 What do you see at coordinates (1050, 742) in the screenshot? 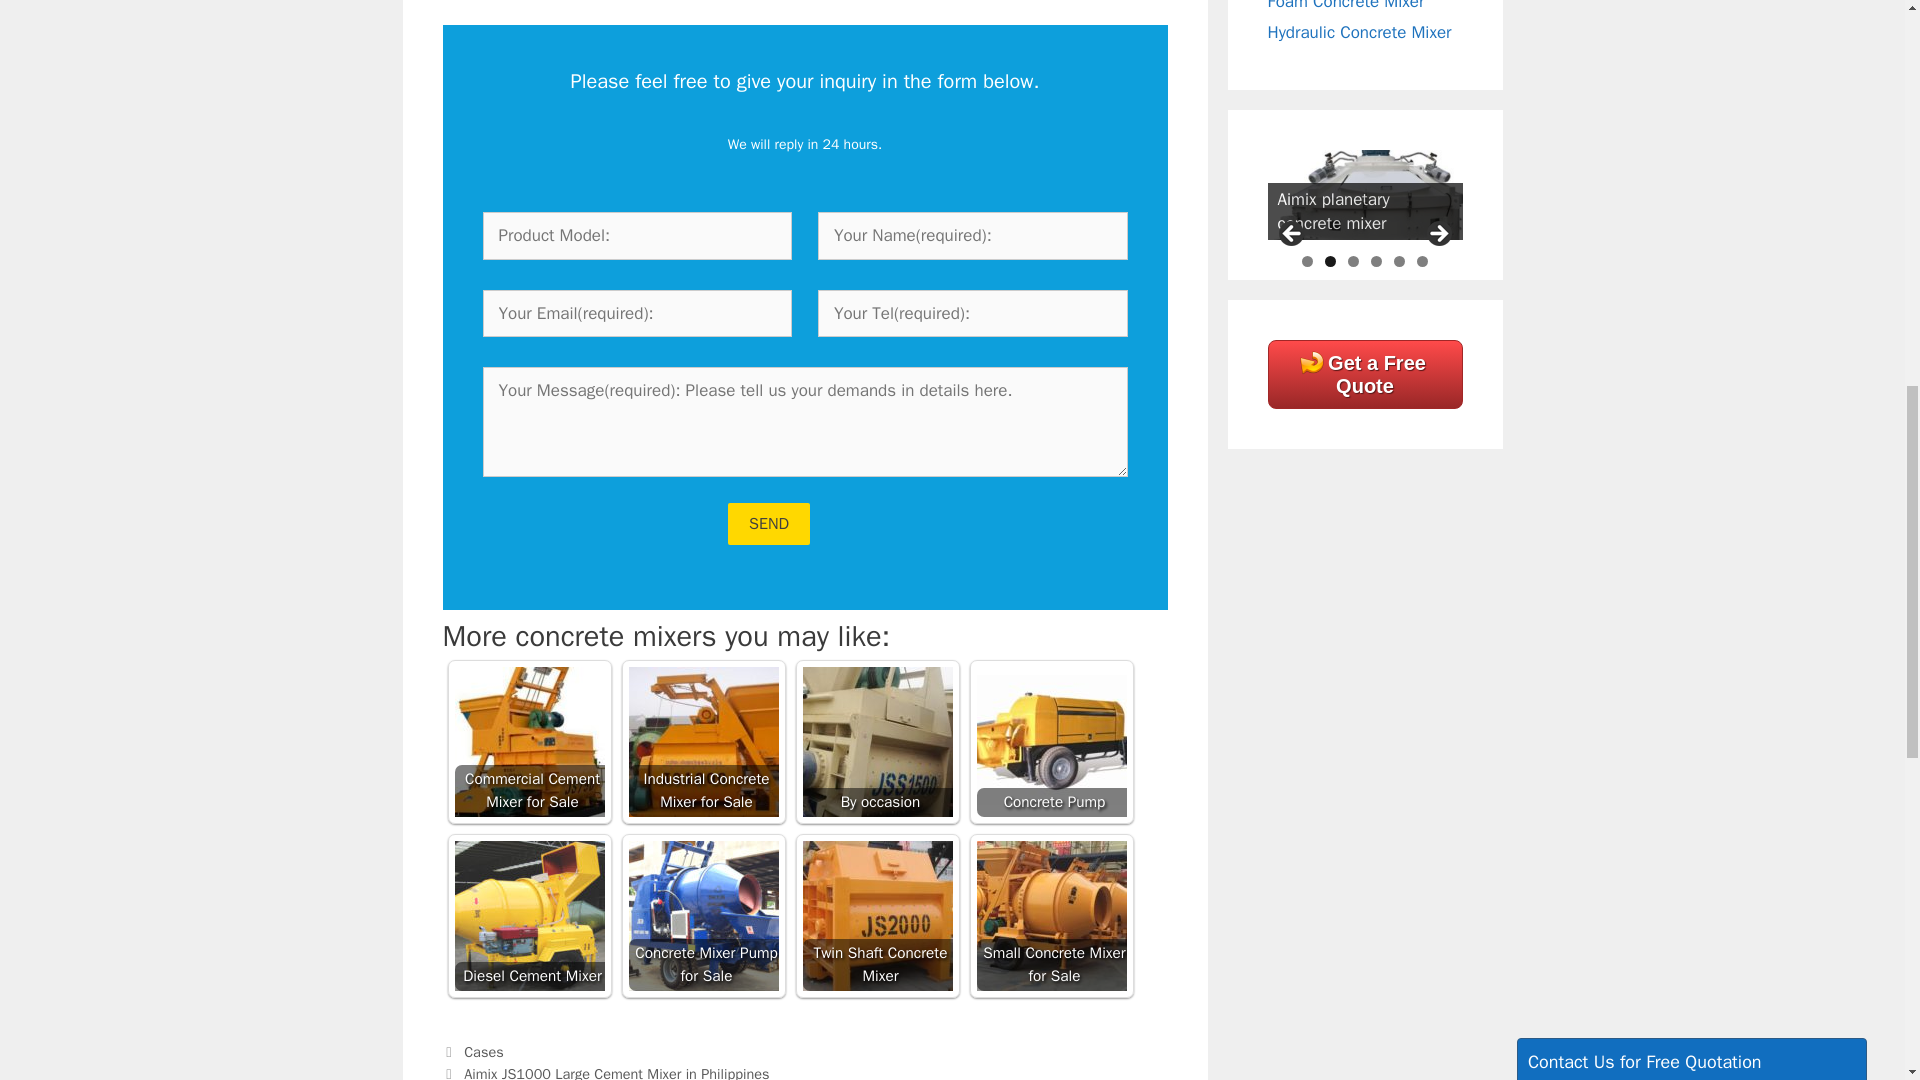
I see `Concrete Pump` at bounding box center [1050, 742].